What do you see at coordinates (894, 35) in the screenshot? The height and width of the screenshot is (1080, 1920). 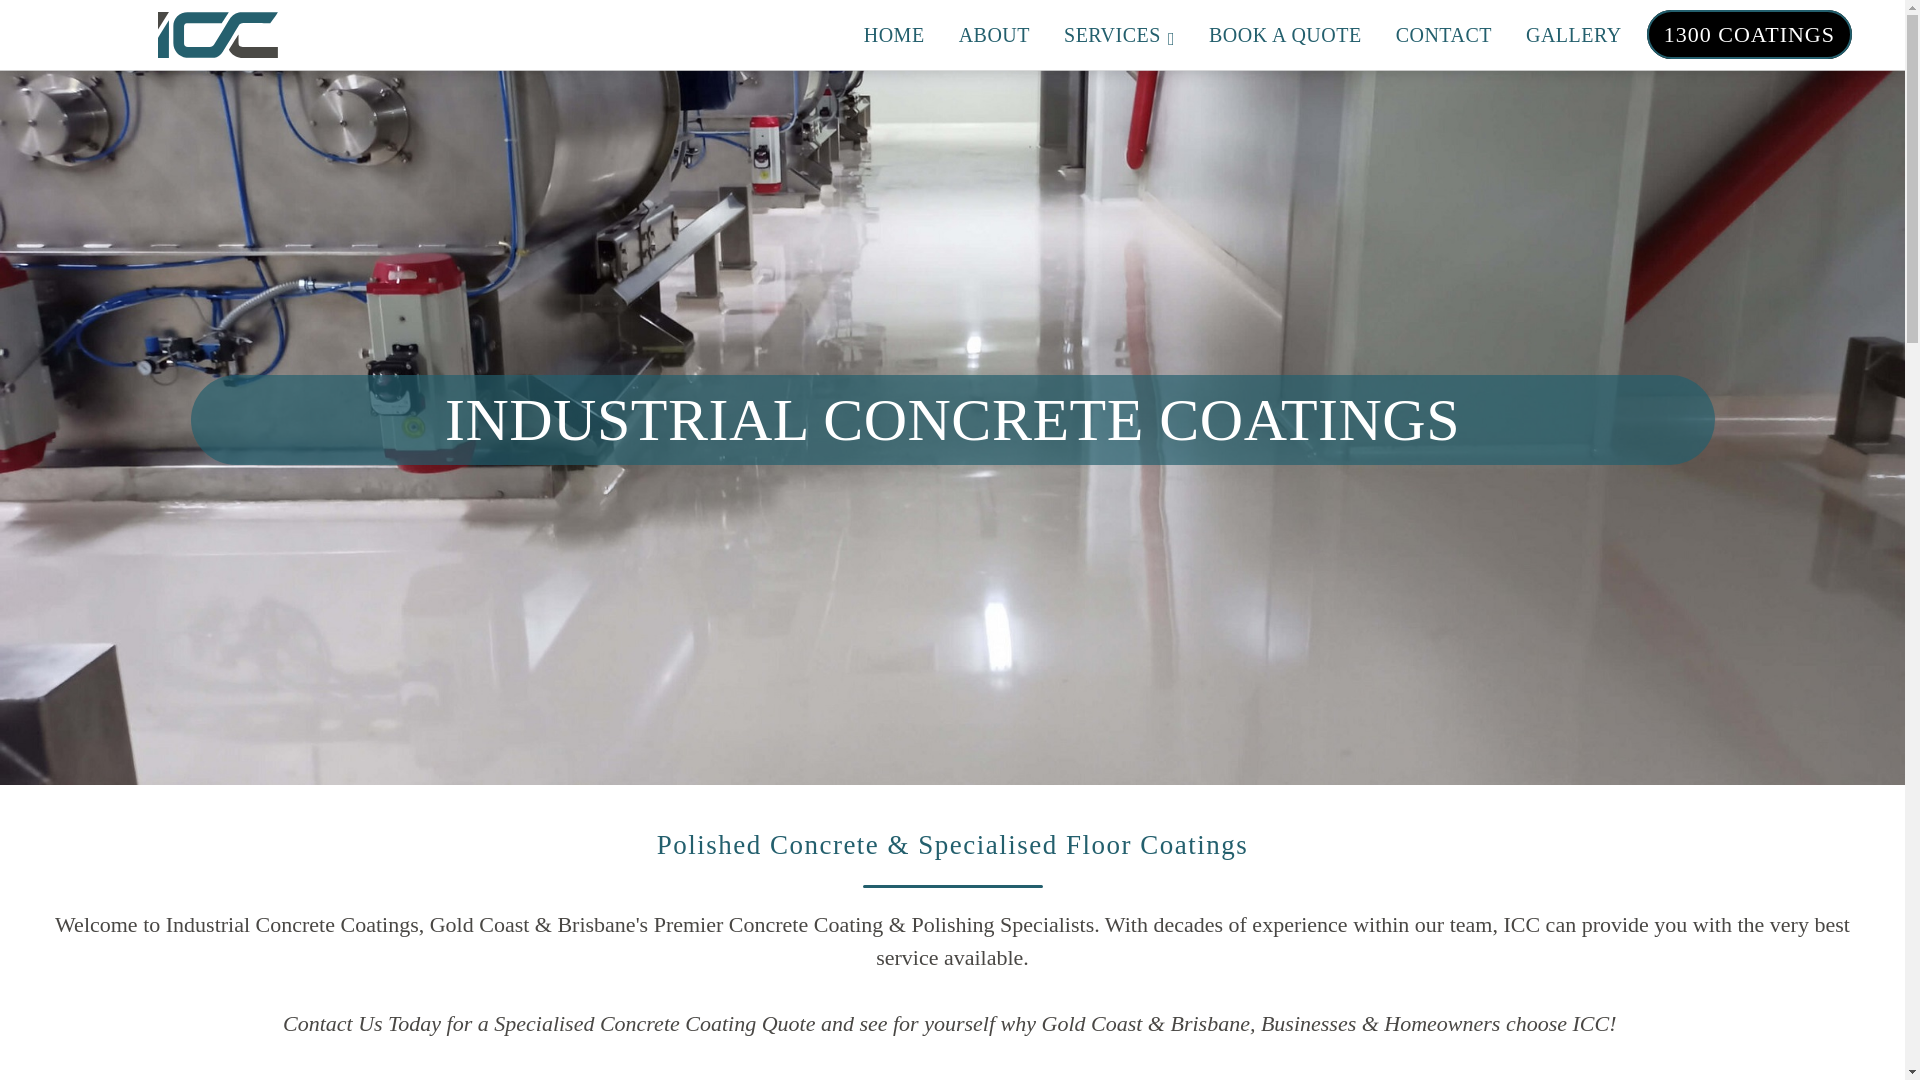 I see `HOME` at bounding box center [894, 35].